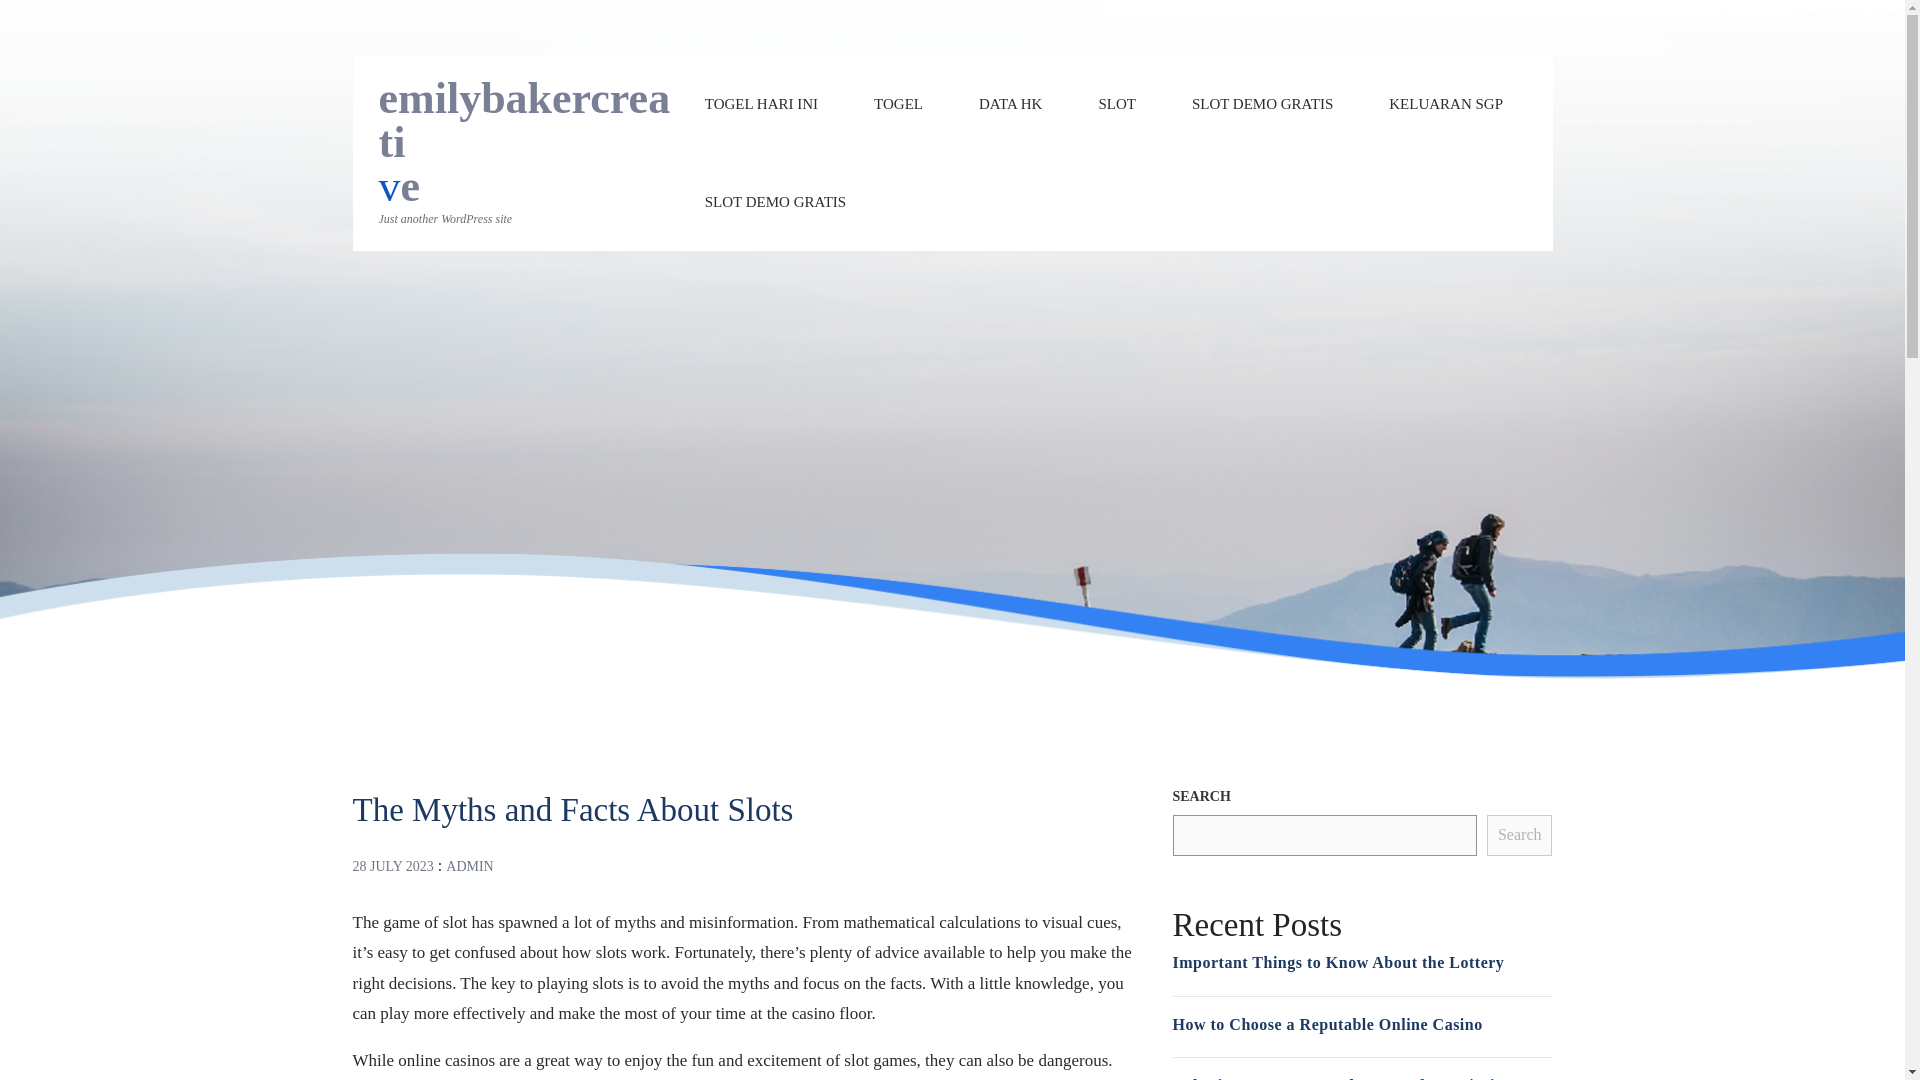 The height and width of the screenshot is (1080, 1920). Describe the element at coordinates (760, 104) in the screenshot. I see `TOGEL HARI INI` at that location.